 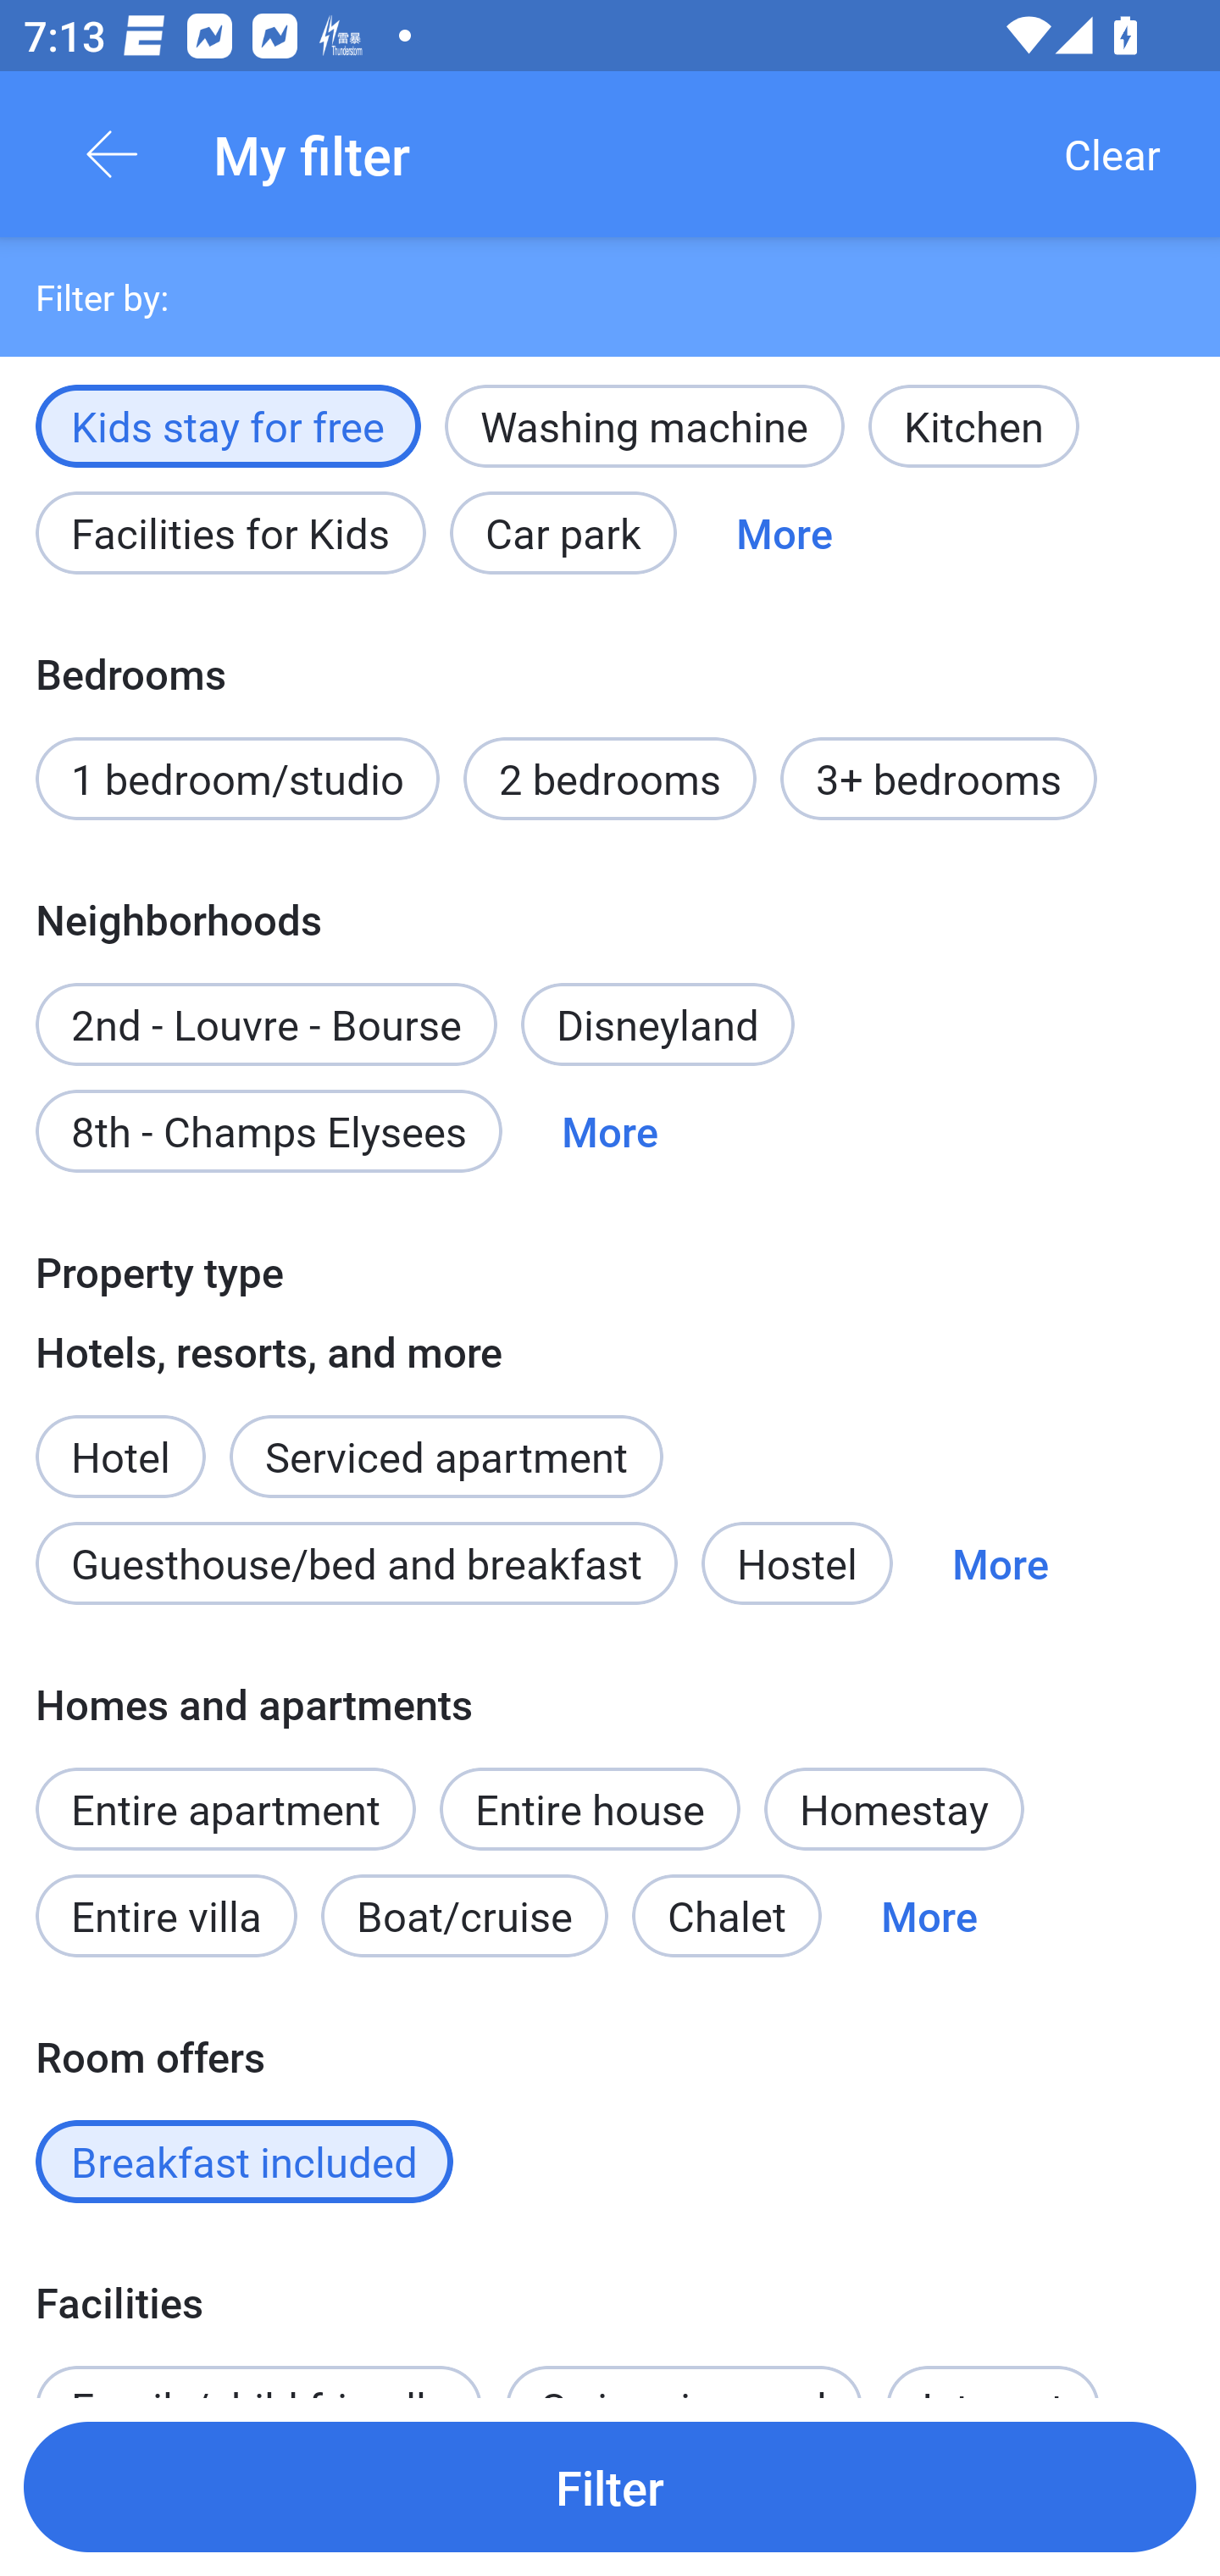 What do you see at coordinates (727, 1915) in the screenshot?
I see `Chalet` at bounding box center [727, 1915].